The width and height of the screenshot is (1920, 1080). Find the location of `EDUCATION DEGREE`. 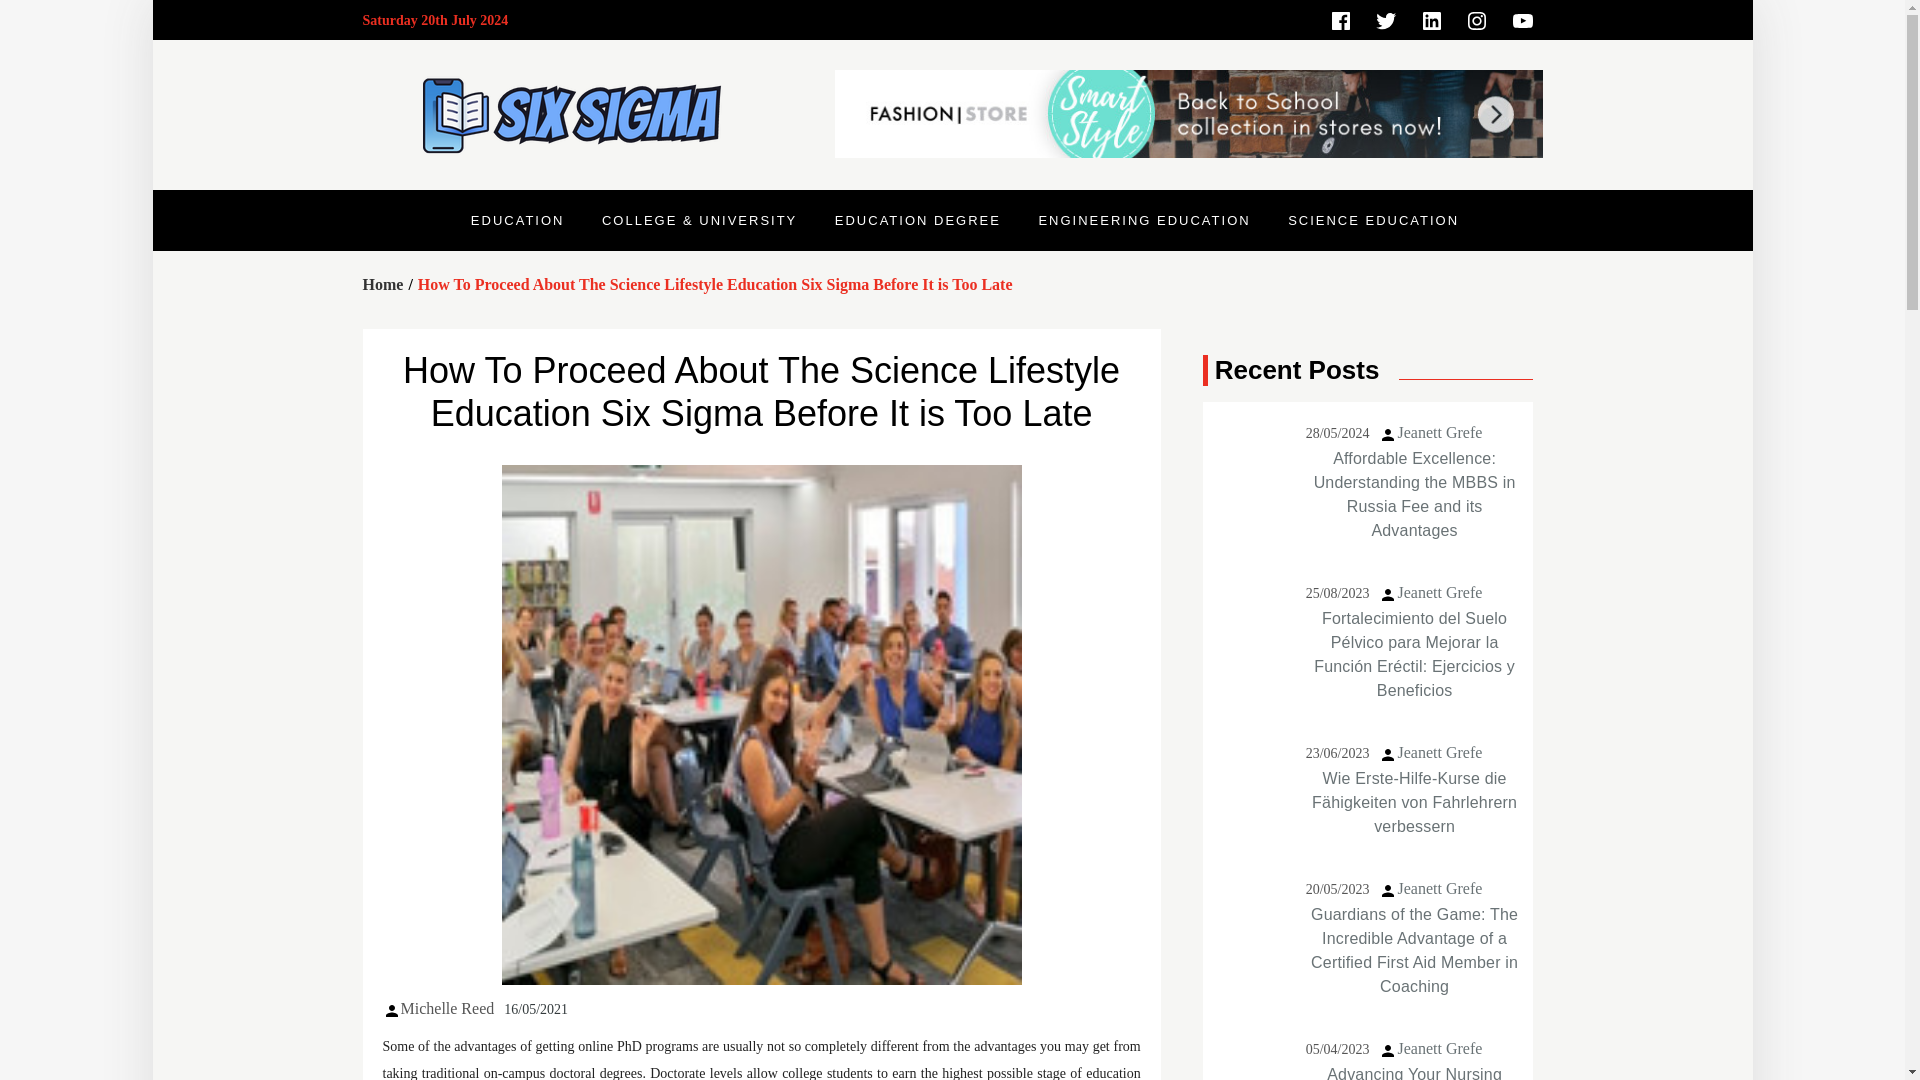

EDUCATION DEGREE is located at coordinates (917, 220).